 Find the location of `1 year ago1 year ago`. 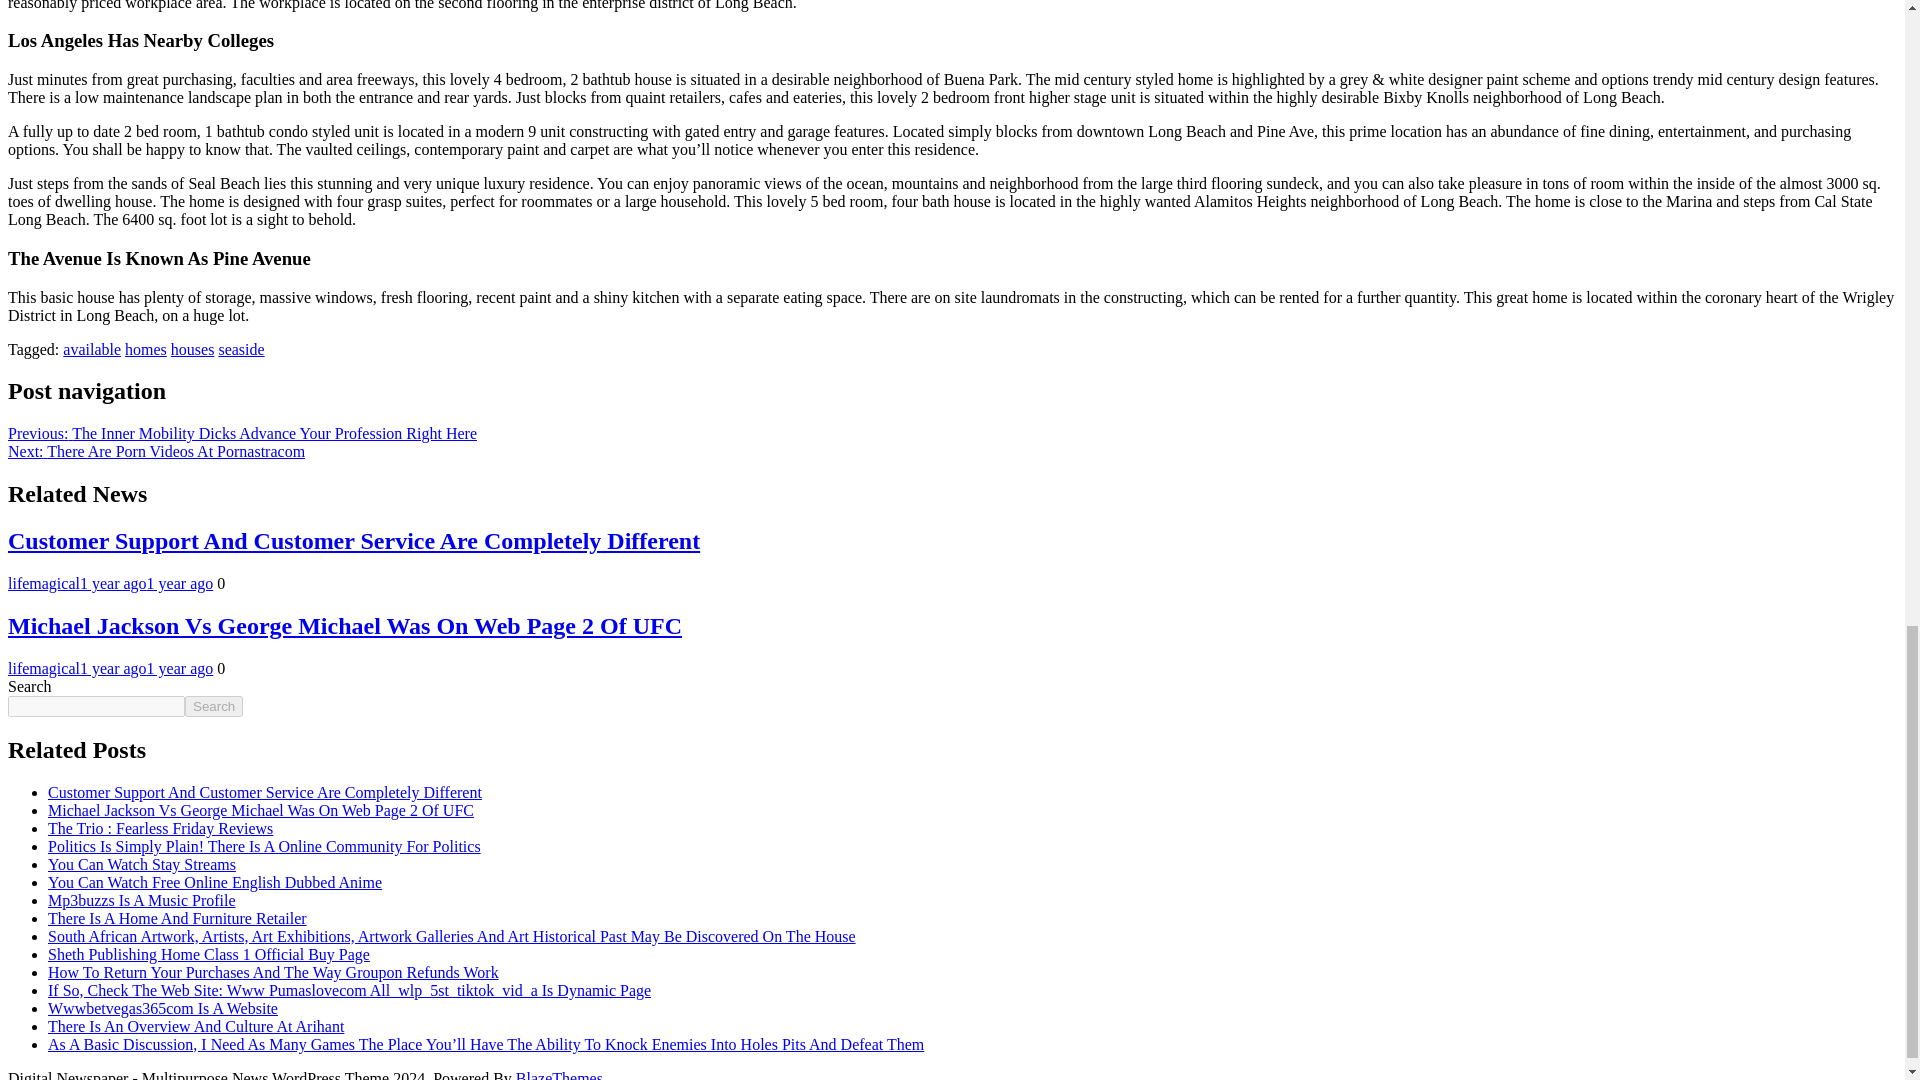

1 year ago1 year ago is located at coordinates (146, 668).